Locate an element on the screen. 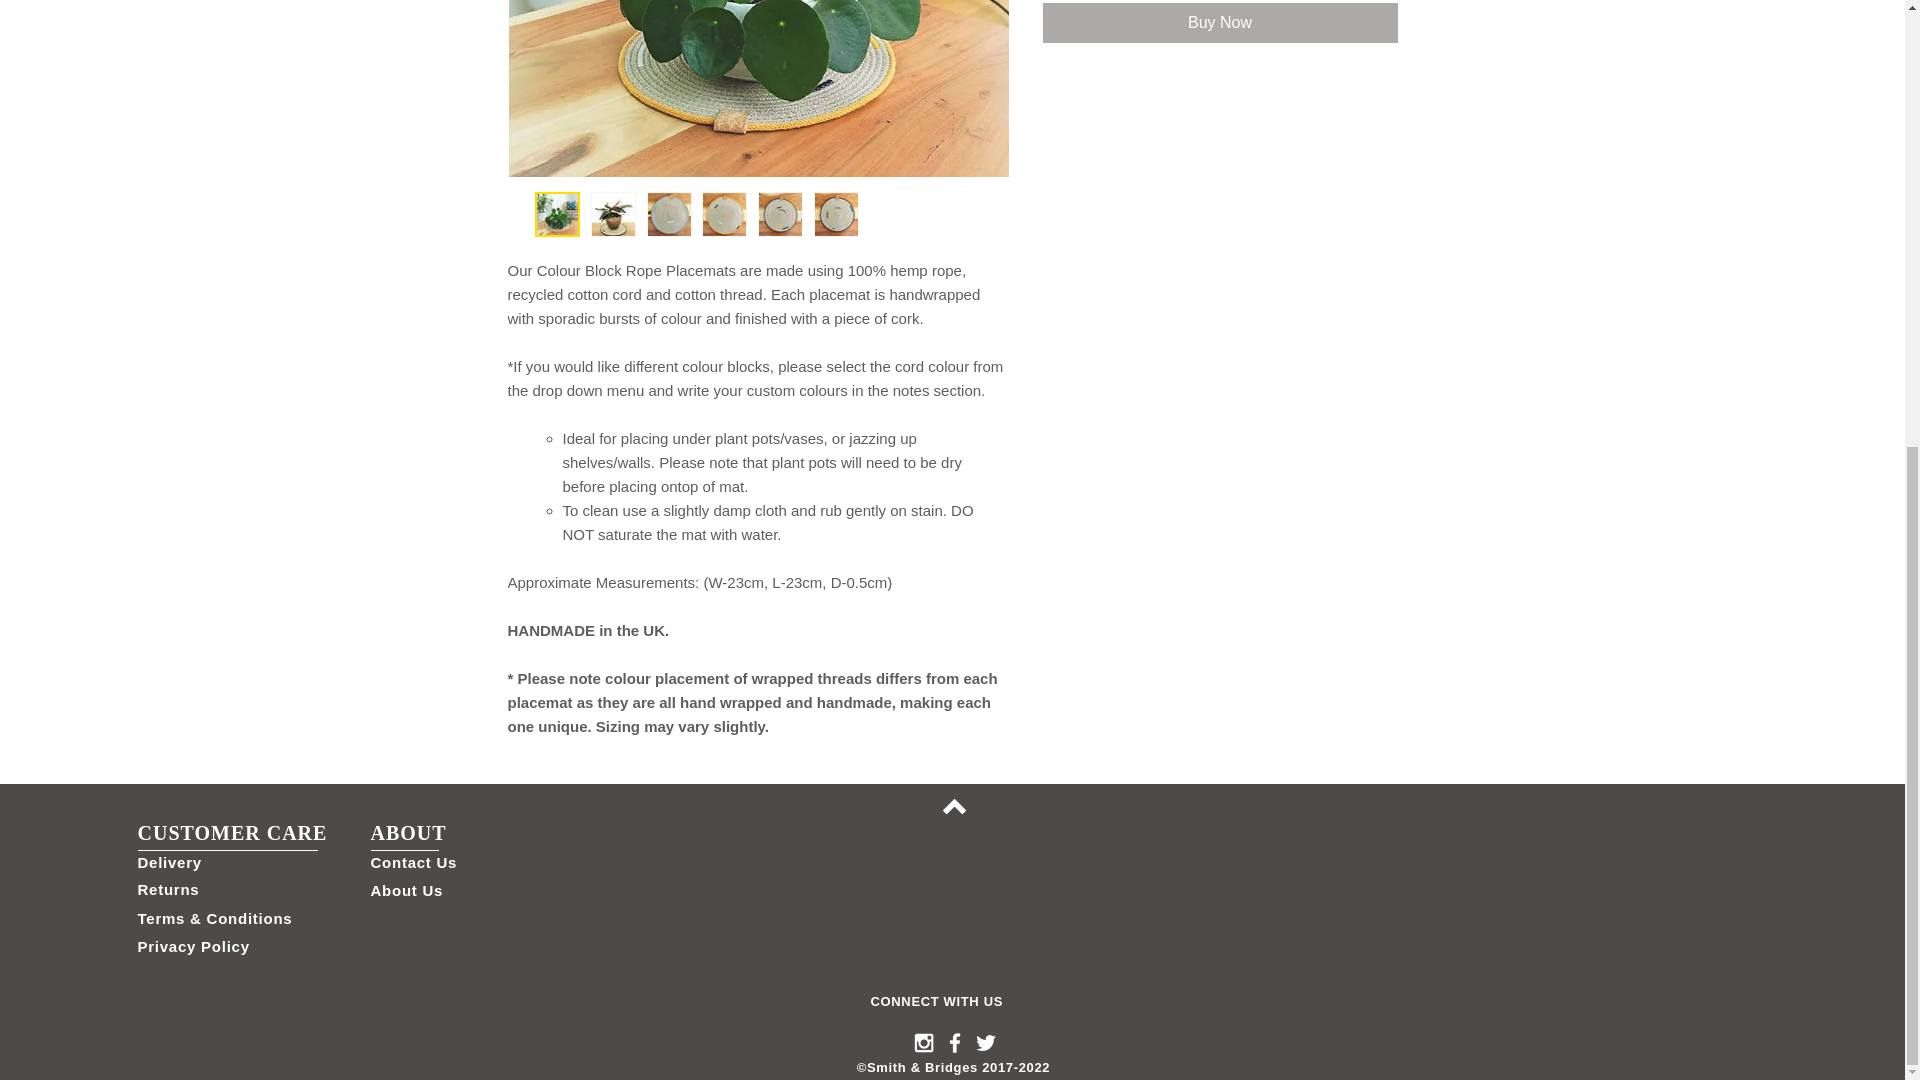 Image resolution: width=1920 pixels, height=1080 pixels. Delivery is located at coordinates (170, 862).